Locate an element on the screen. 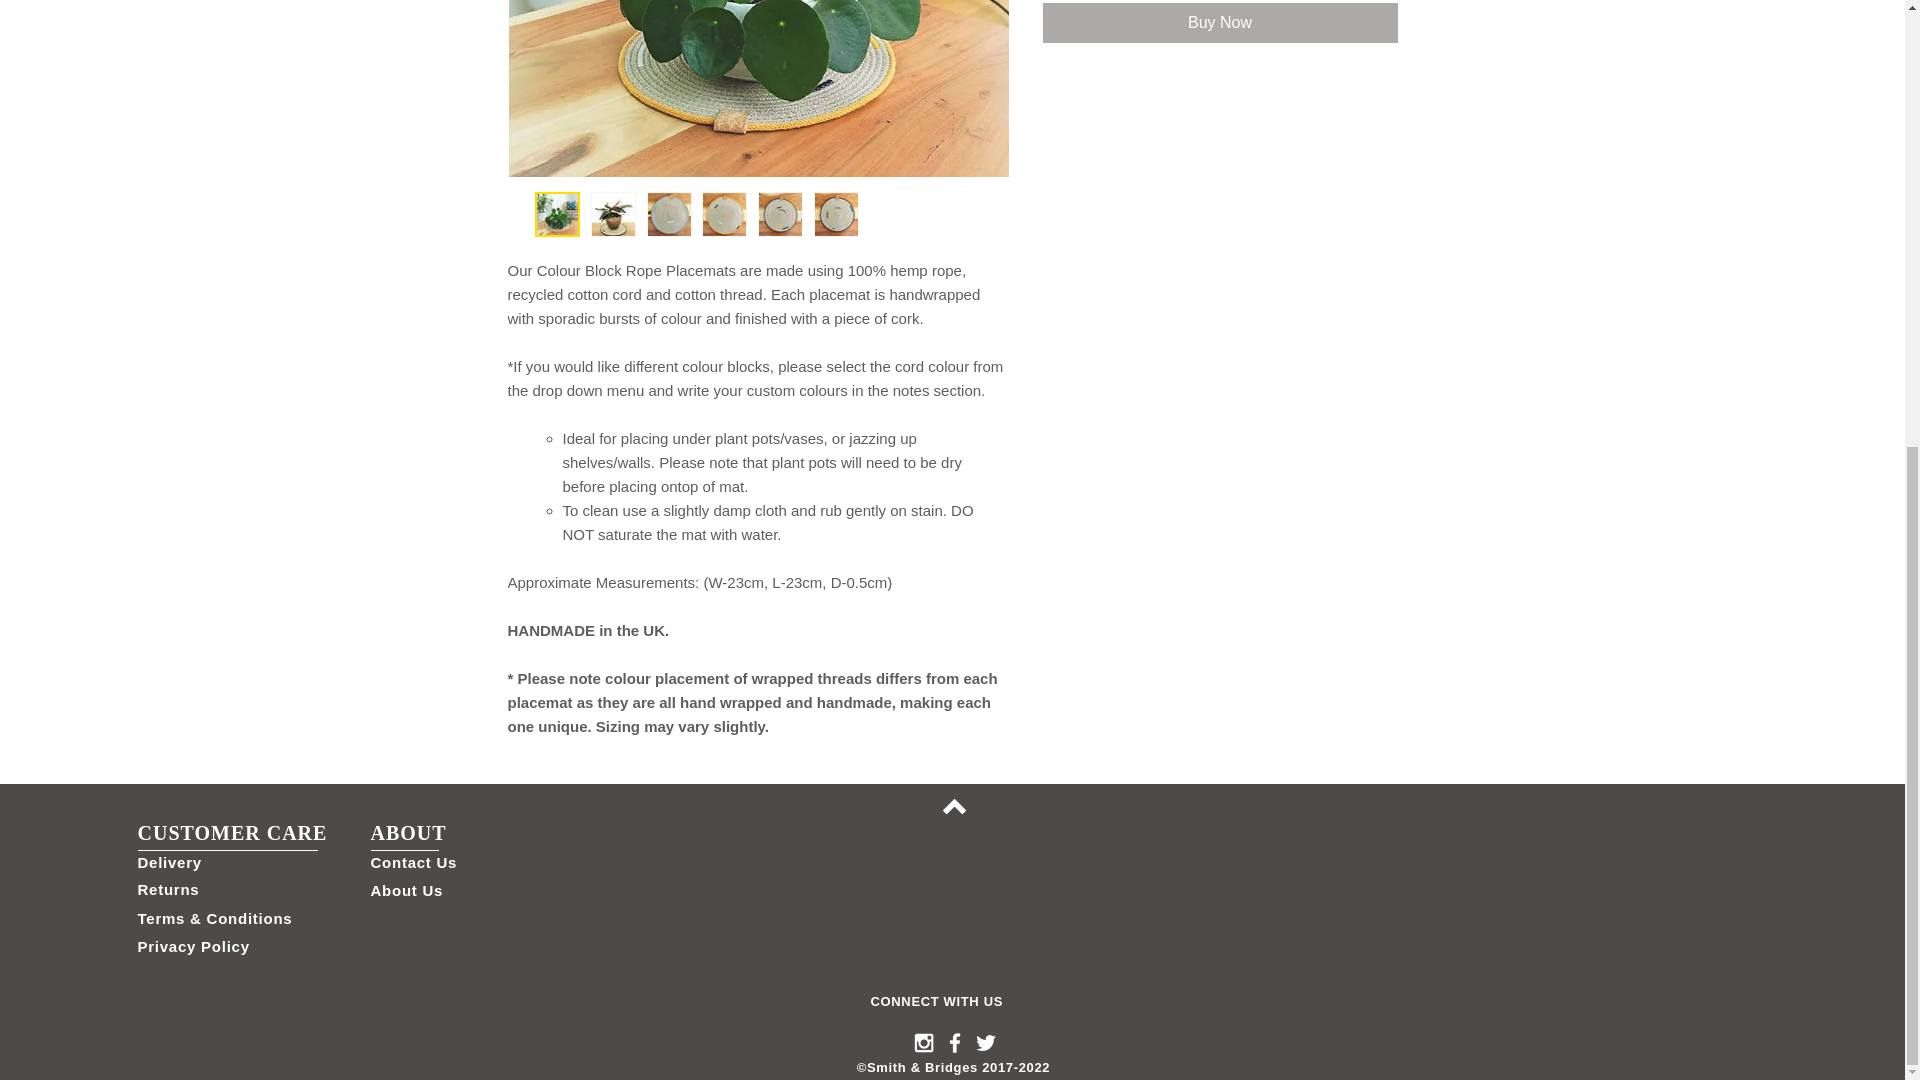 Image resolution: width=1920 pixels, height=1080 pixels. Delivery is located at coordinates (170, 862).